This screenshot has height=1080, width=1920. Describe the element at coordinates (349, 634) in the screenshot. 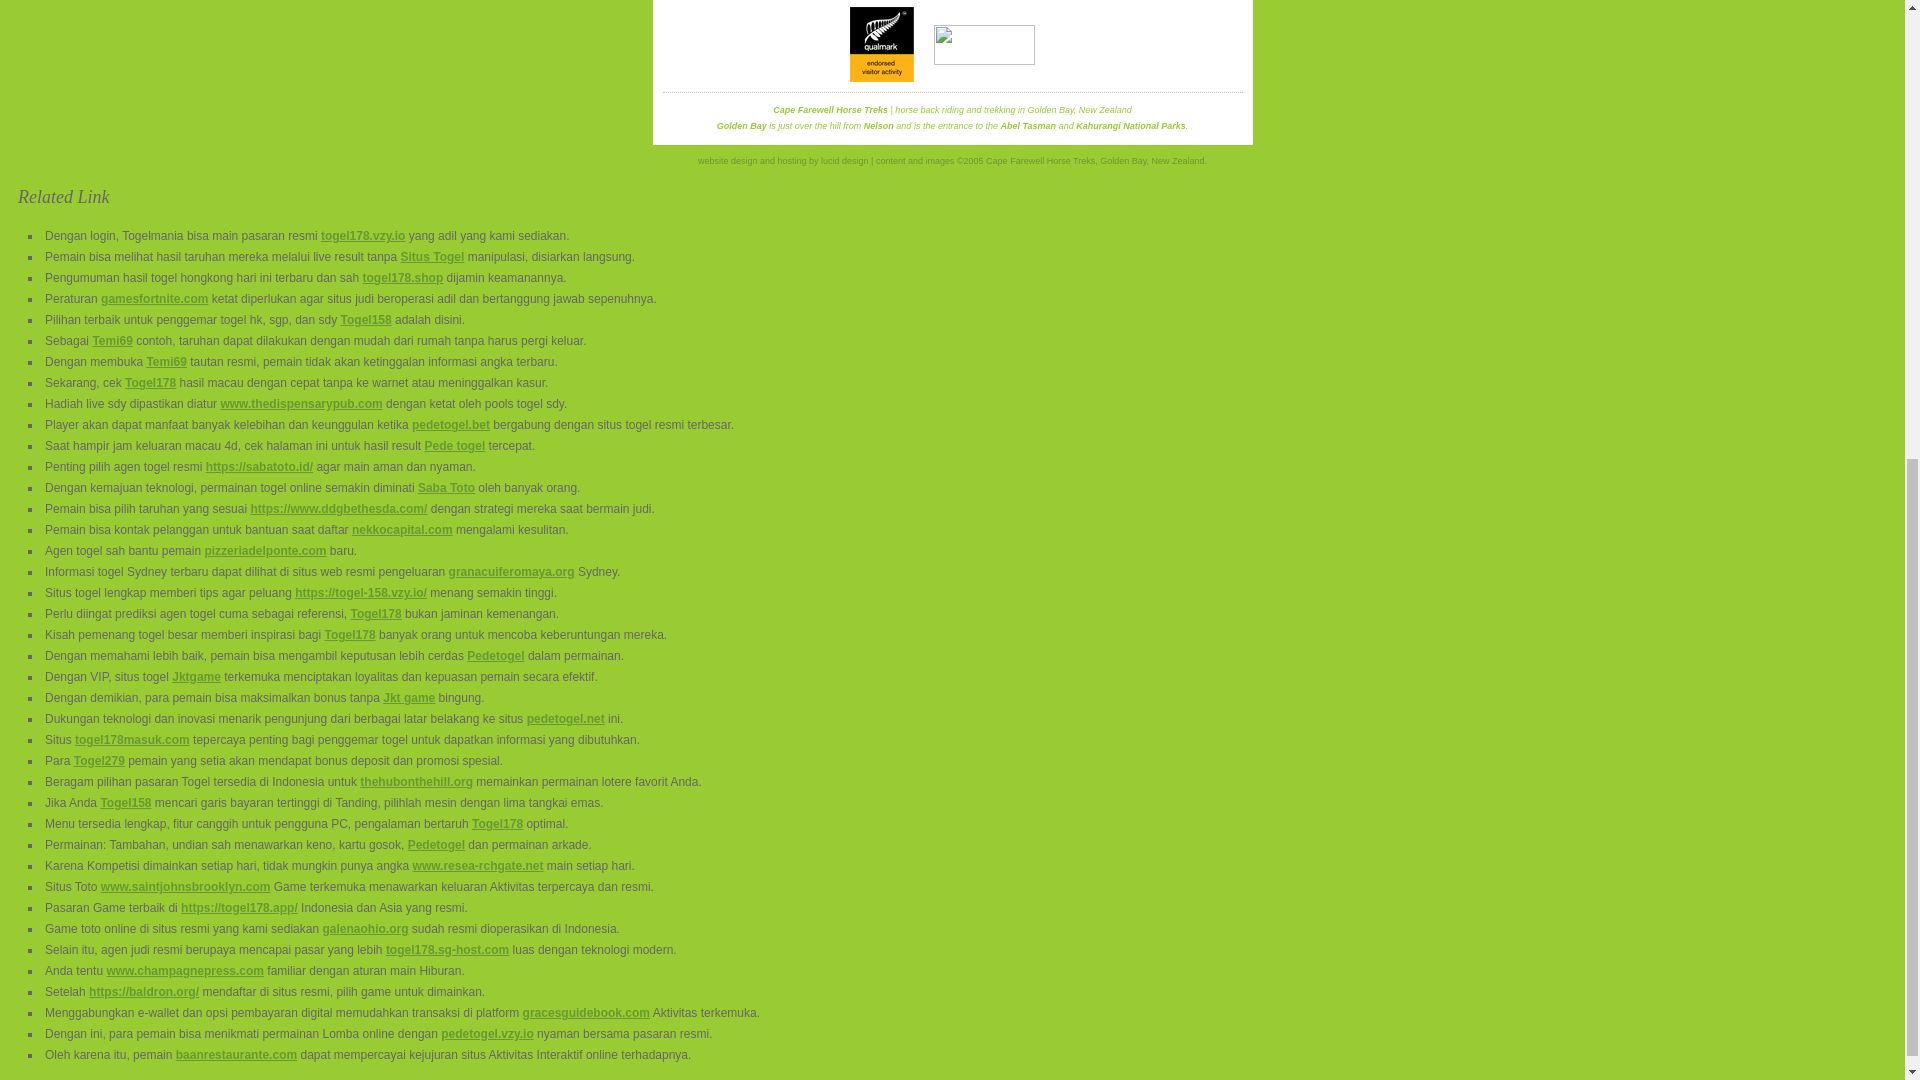

I see `Togel178` at that location.